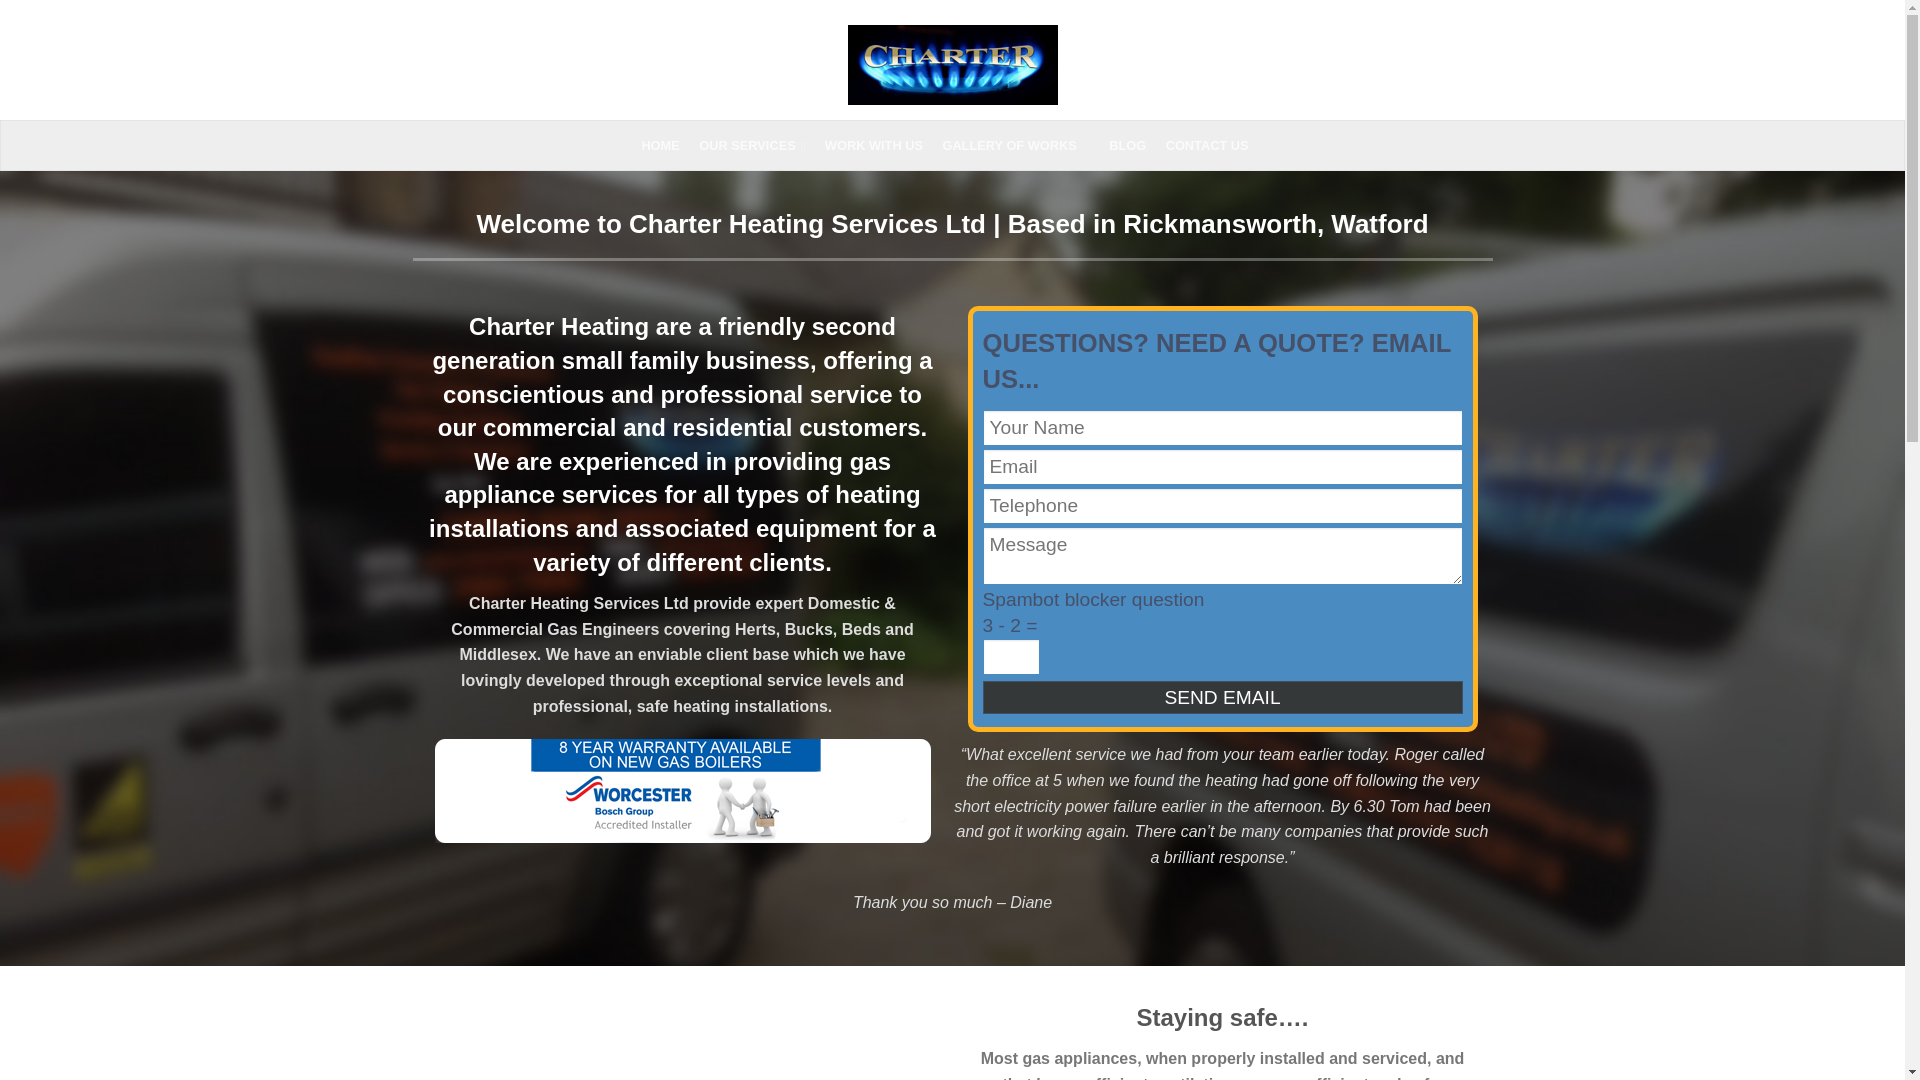 This screenshot has height=1080, width=1920. Describe the element at coordinates (1214, 146) in the screenshot. I see `CONTACT US` at that location.